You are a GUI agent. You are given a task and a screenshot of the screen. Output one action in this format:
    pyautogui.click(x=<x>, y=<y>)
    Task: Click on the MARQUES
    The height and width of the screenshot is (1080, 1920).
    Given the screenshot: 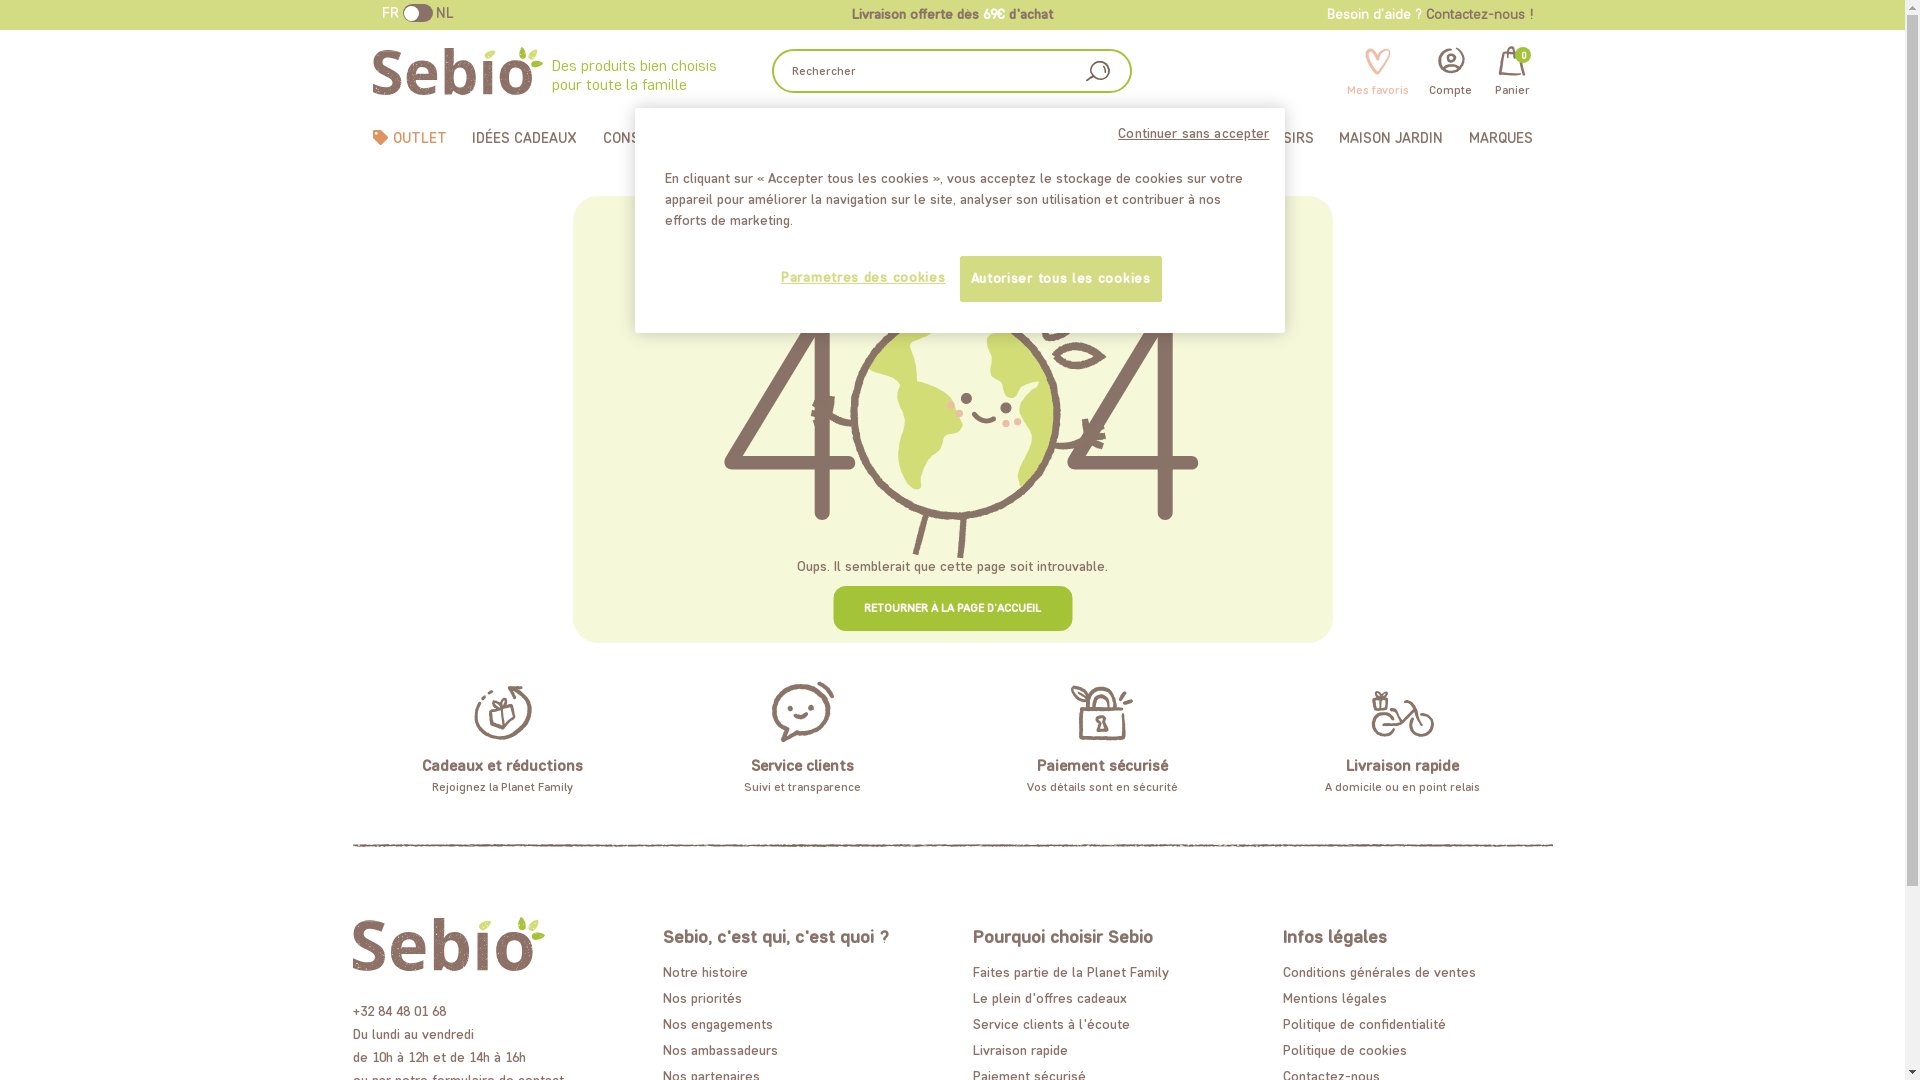 What is the action you would take?
    pyautogui.click(x=1500, y=139)
    